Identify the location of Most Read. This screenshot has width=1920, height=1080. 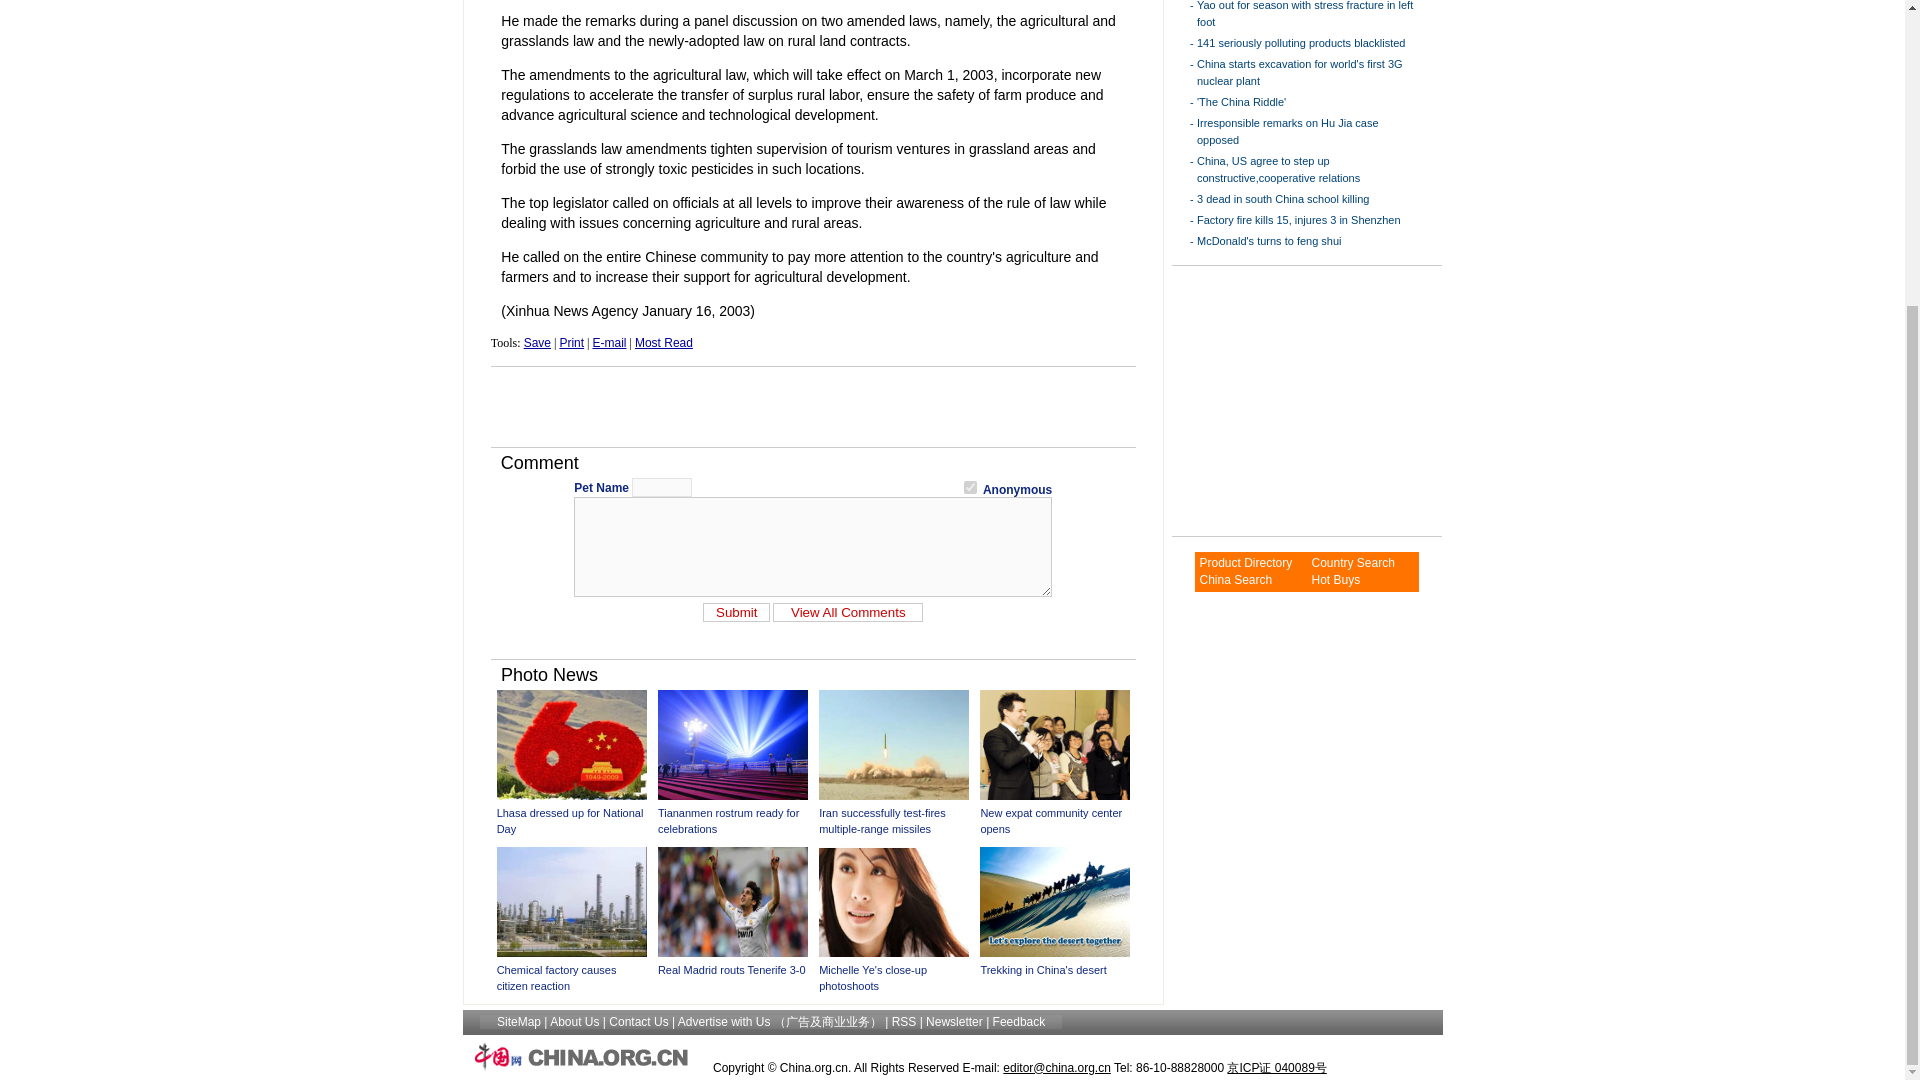
(664, 342).